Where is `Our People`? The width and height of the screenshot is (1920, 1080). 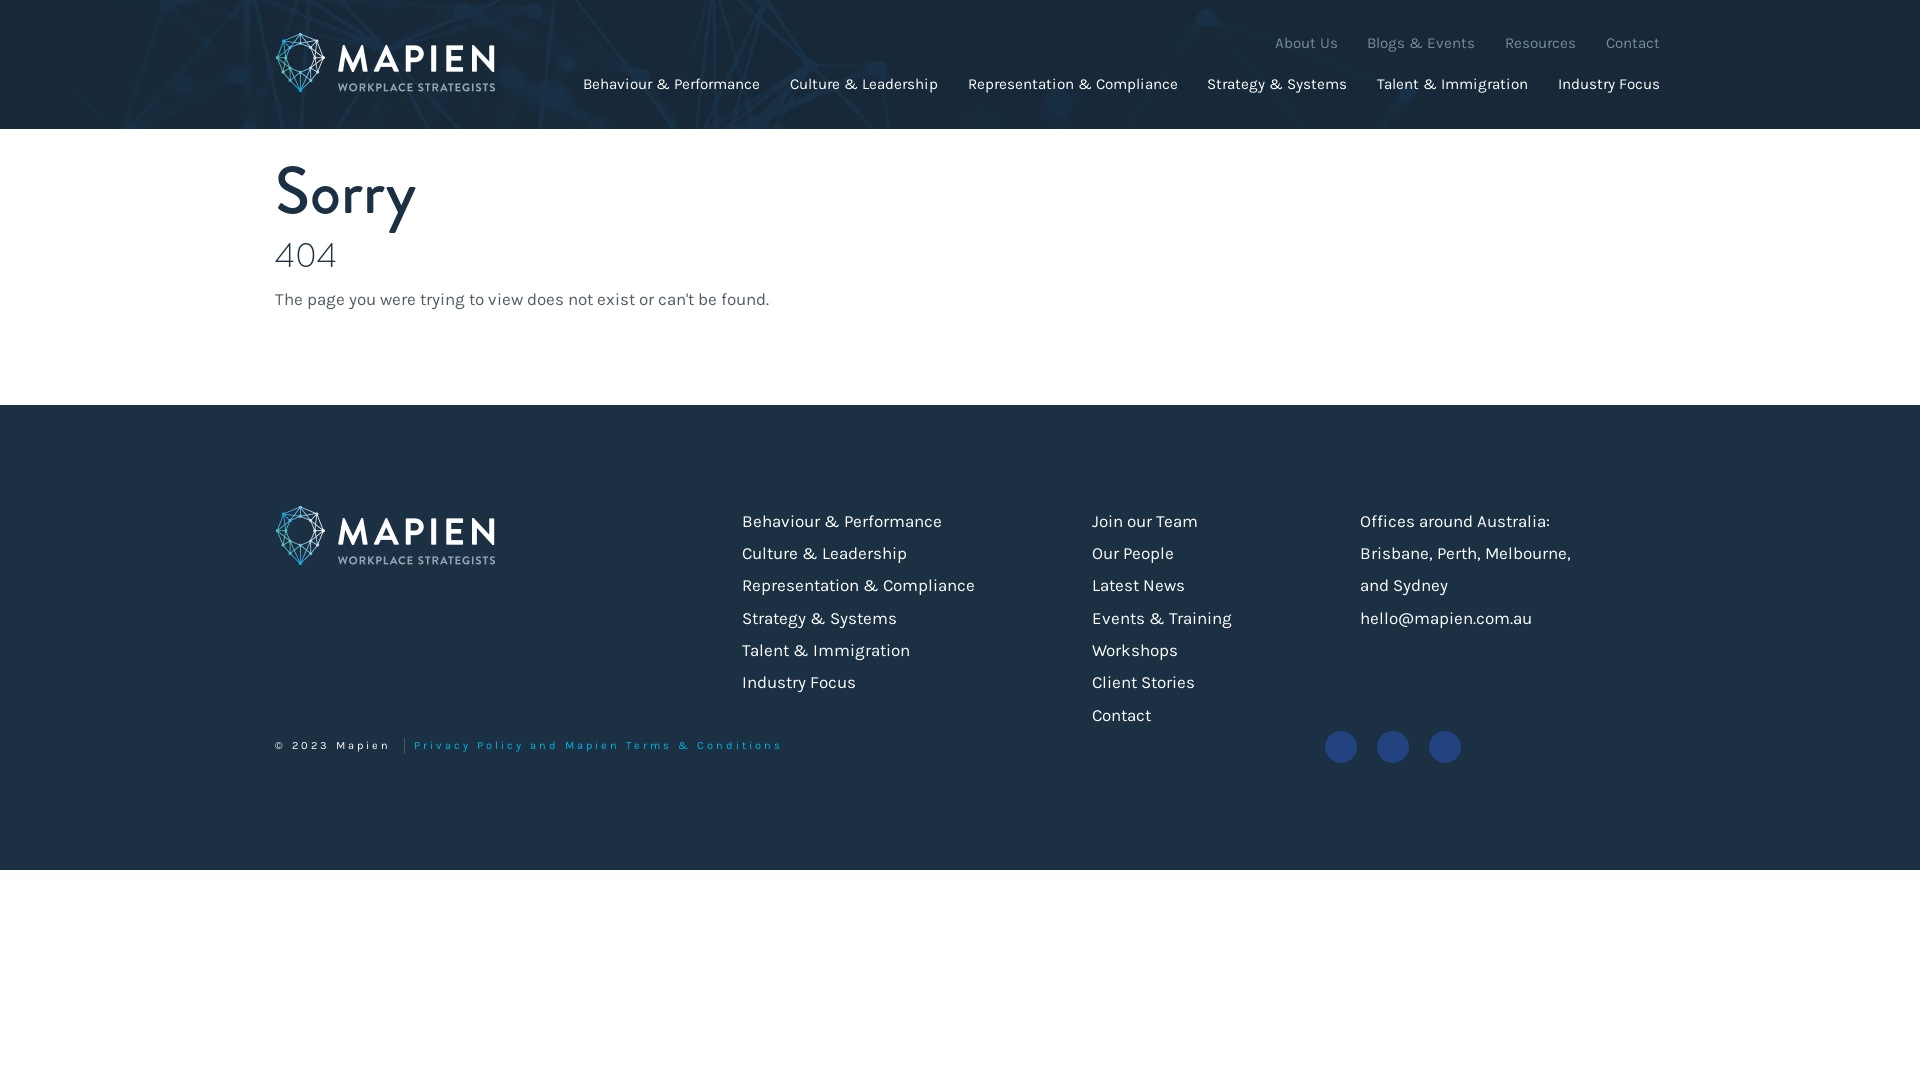 Our People is located at coordinates (1133, 553).